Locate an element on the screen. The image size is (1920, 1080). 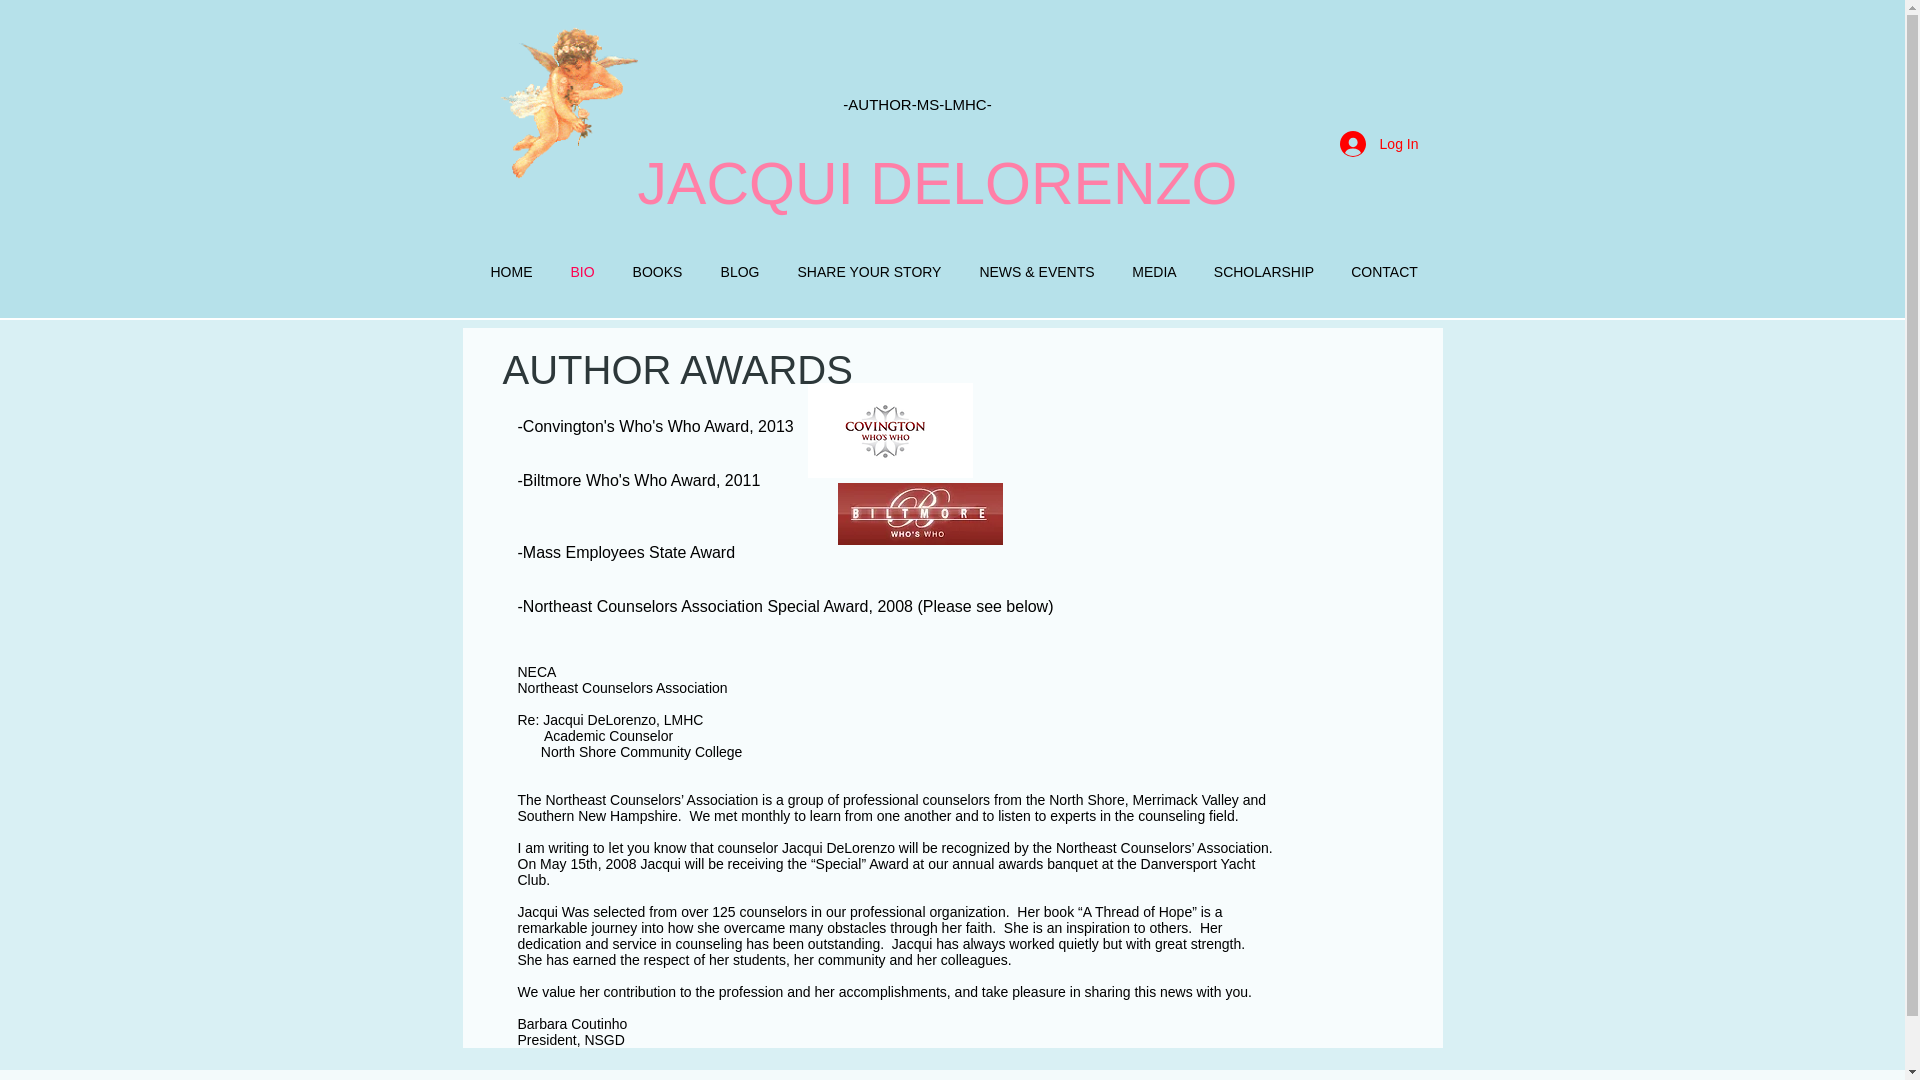
angel5.gif is located at coordinates (567, 102).